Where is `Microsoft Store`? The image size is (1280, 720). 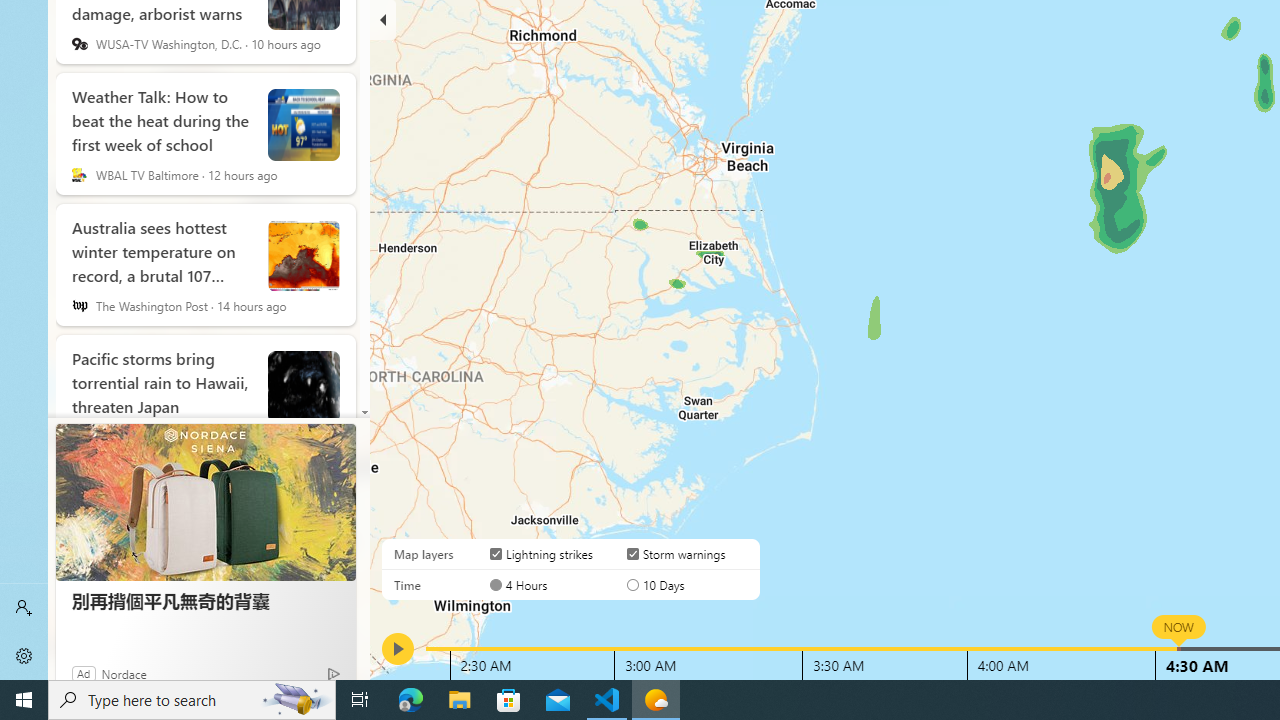 Microsoft Store is located at coordinates (509, 700).